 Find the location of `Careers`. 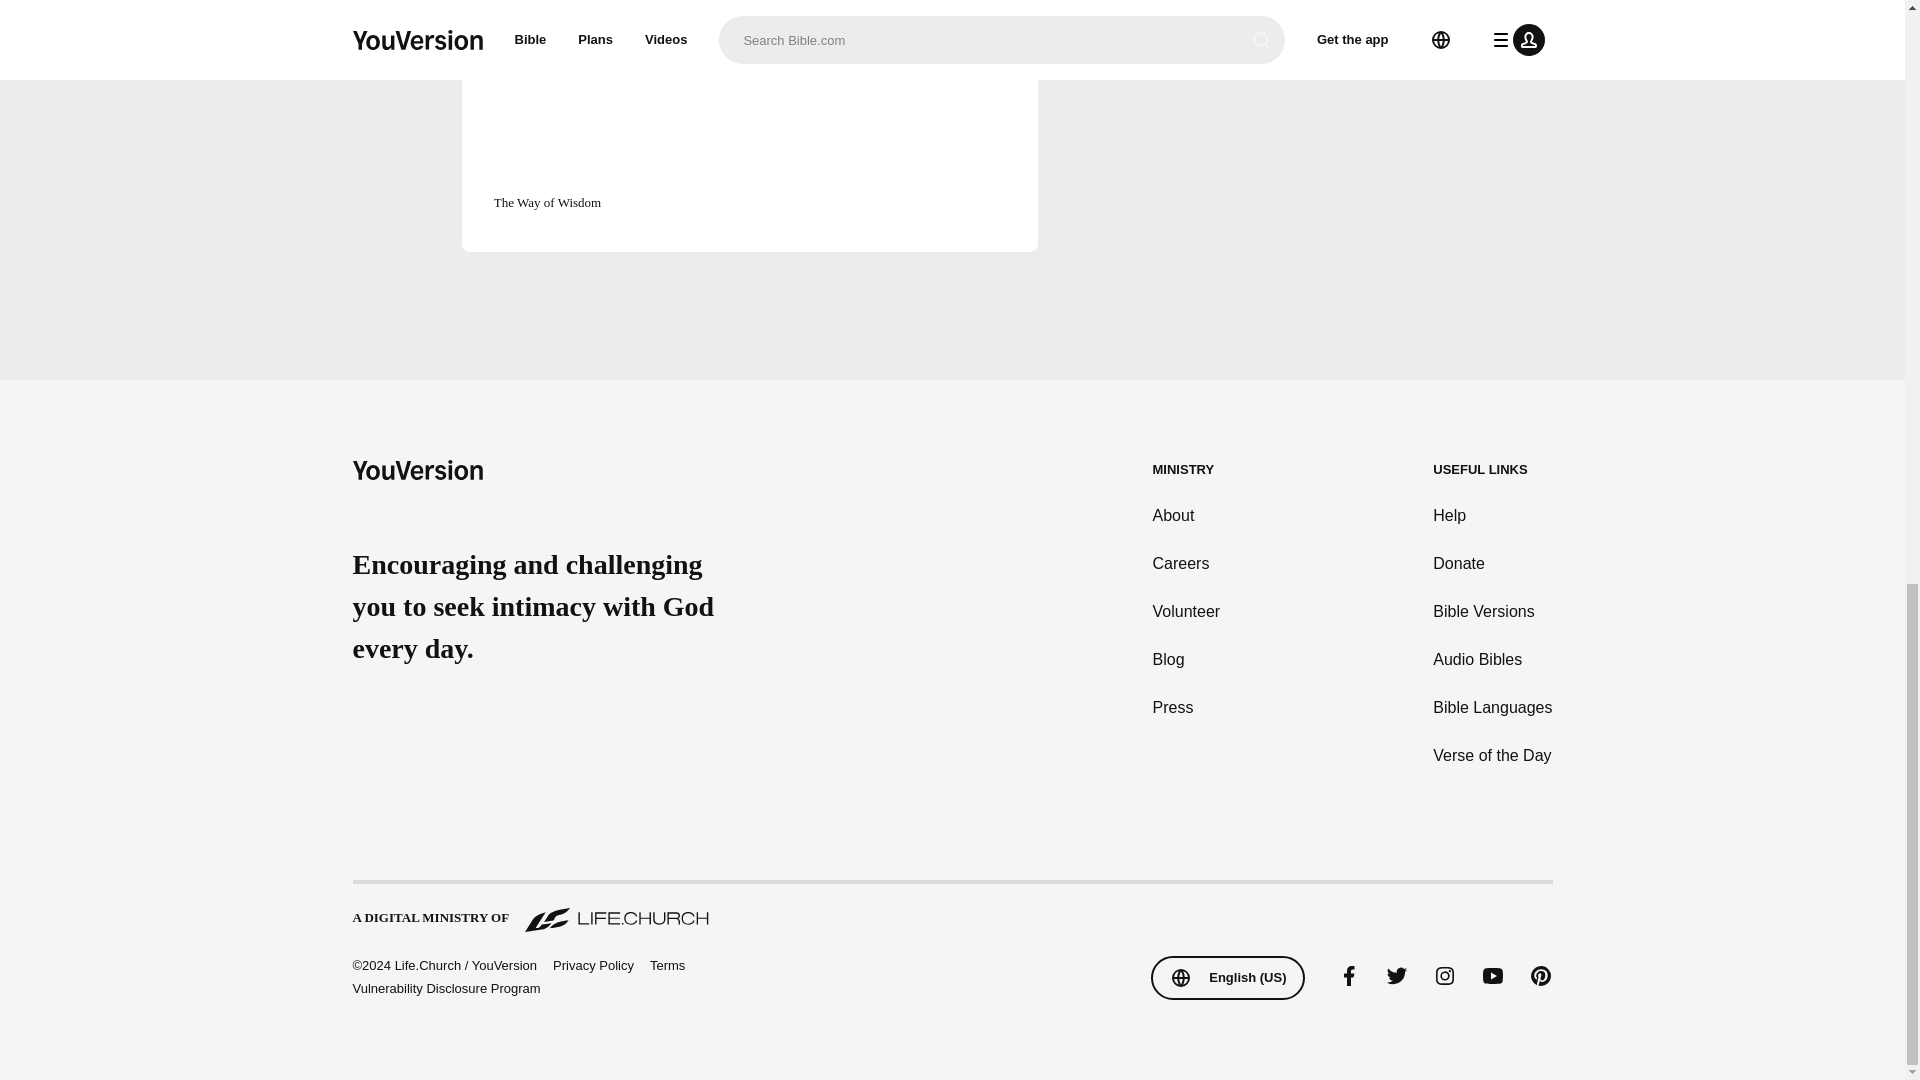

Careers is located at coordinates (1187, 563).